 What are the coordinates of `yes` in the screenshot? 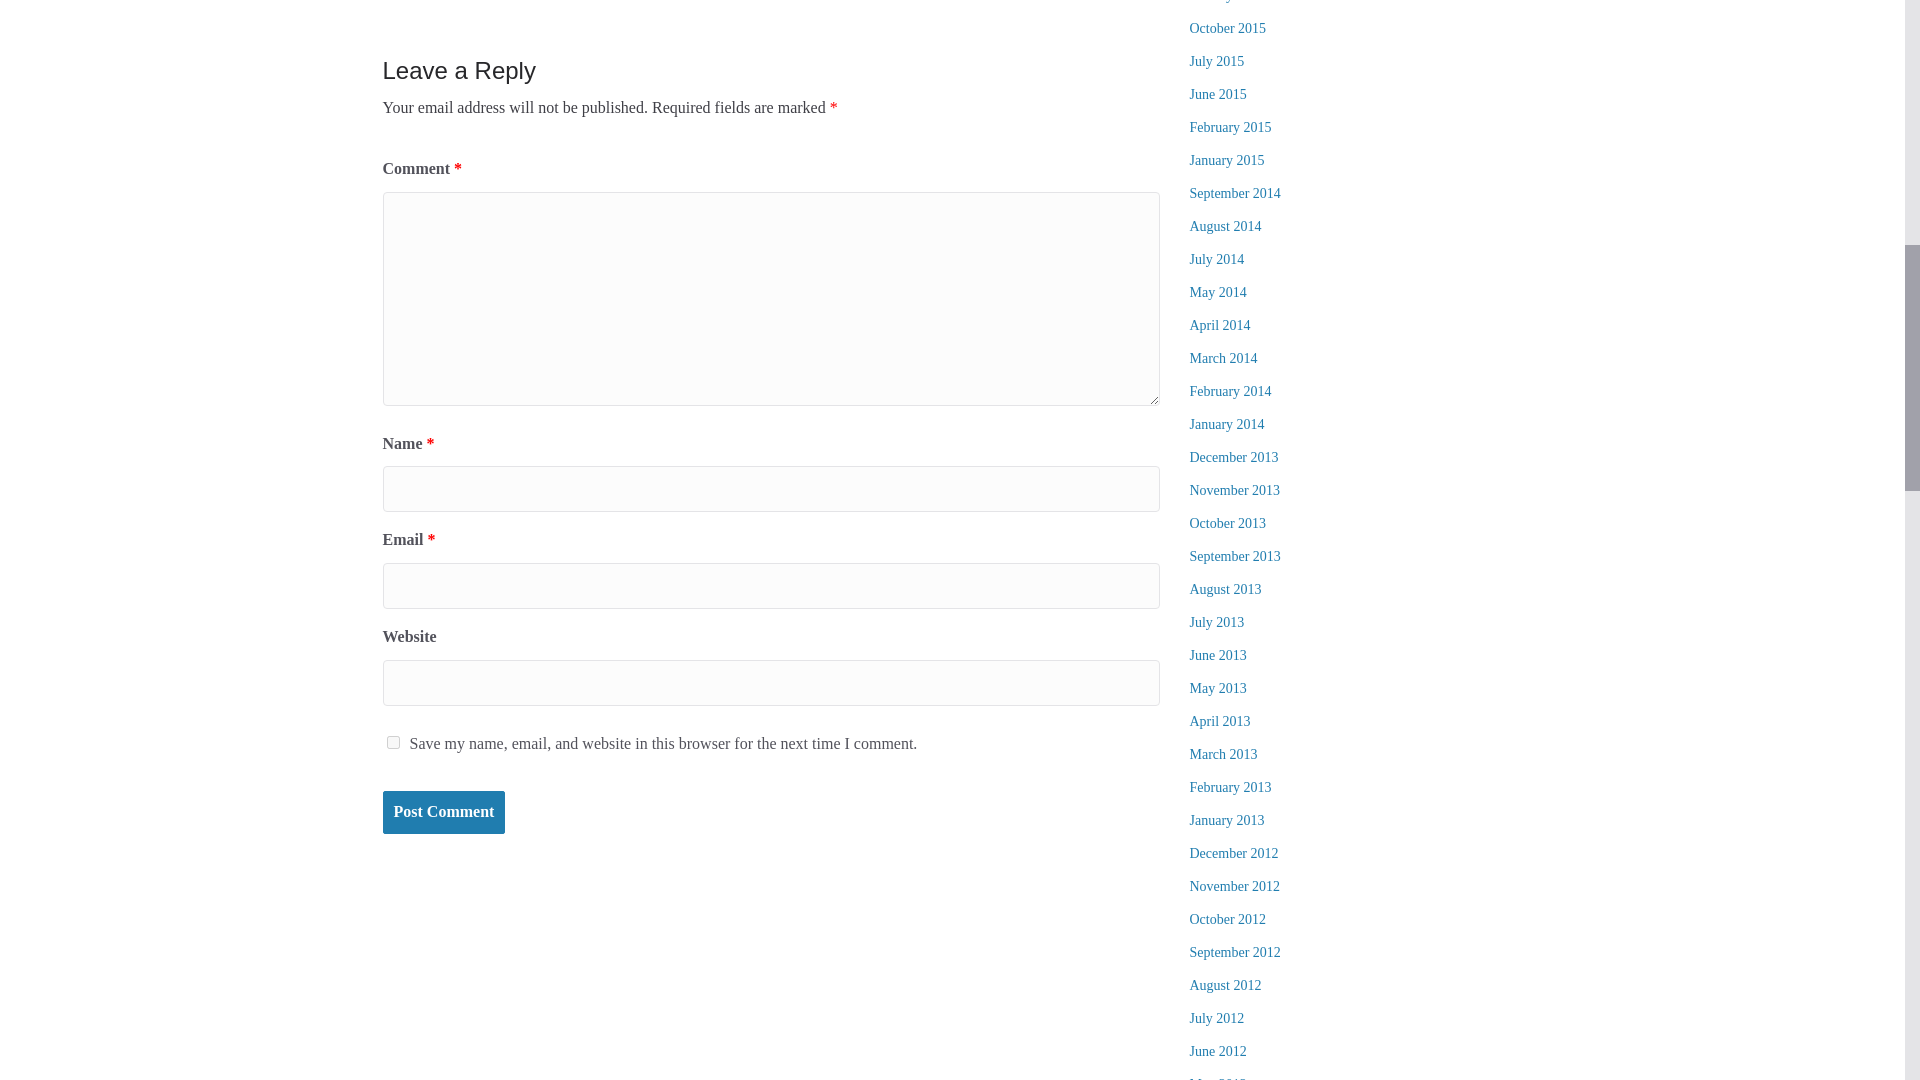 It's located at (392, 742).